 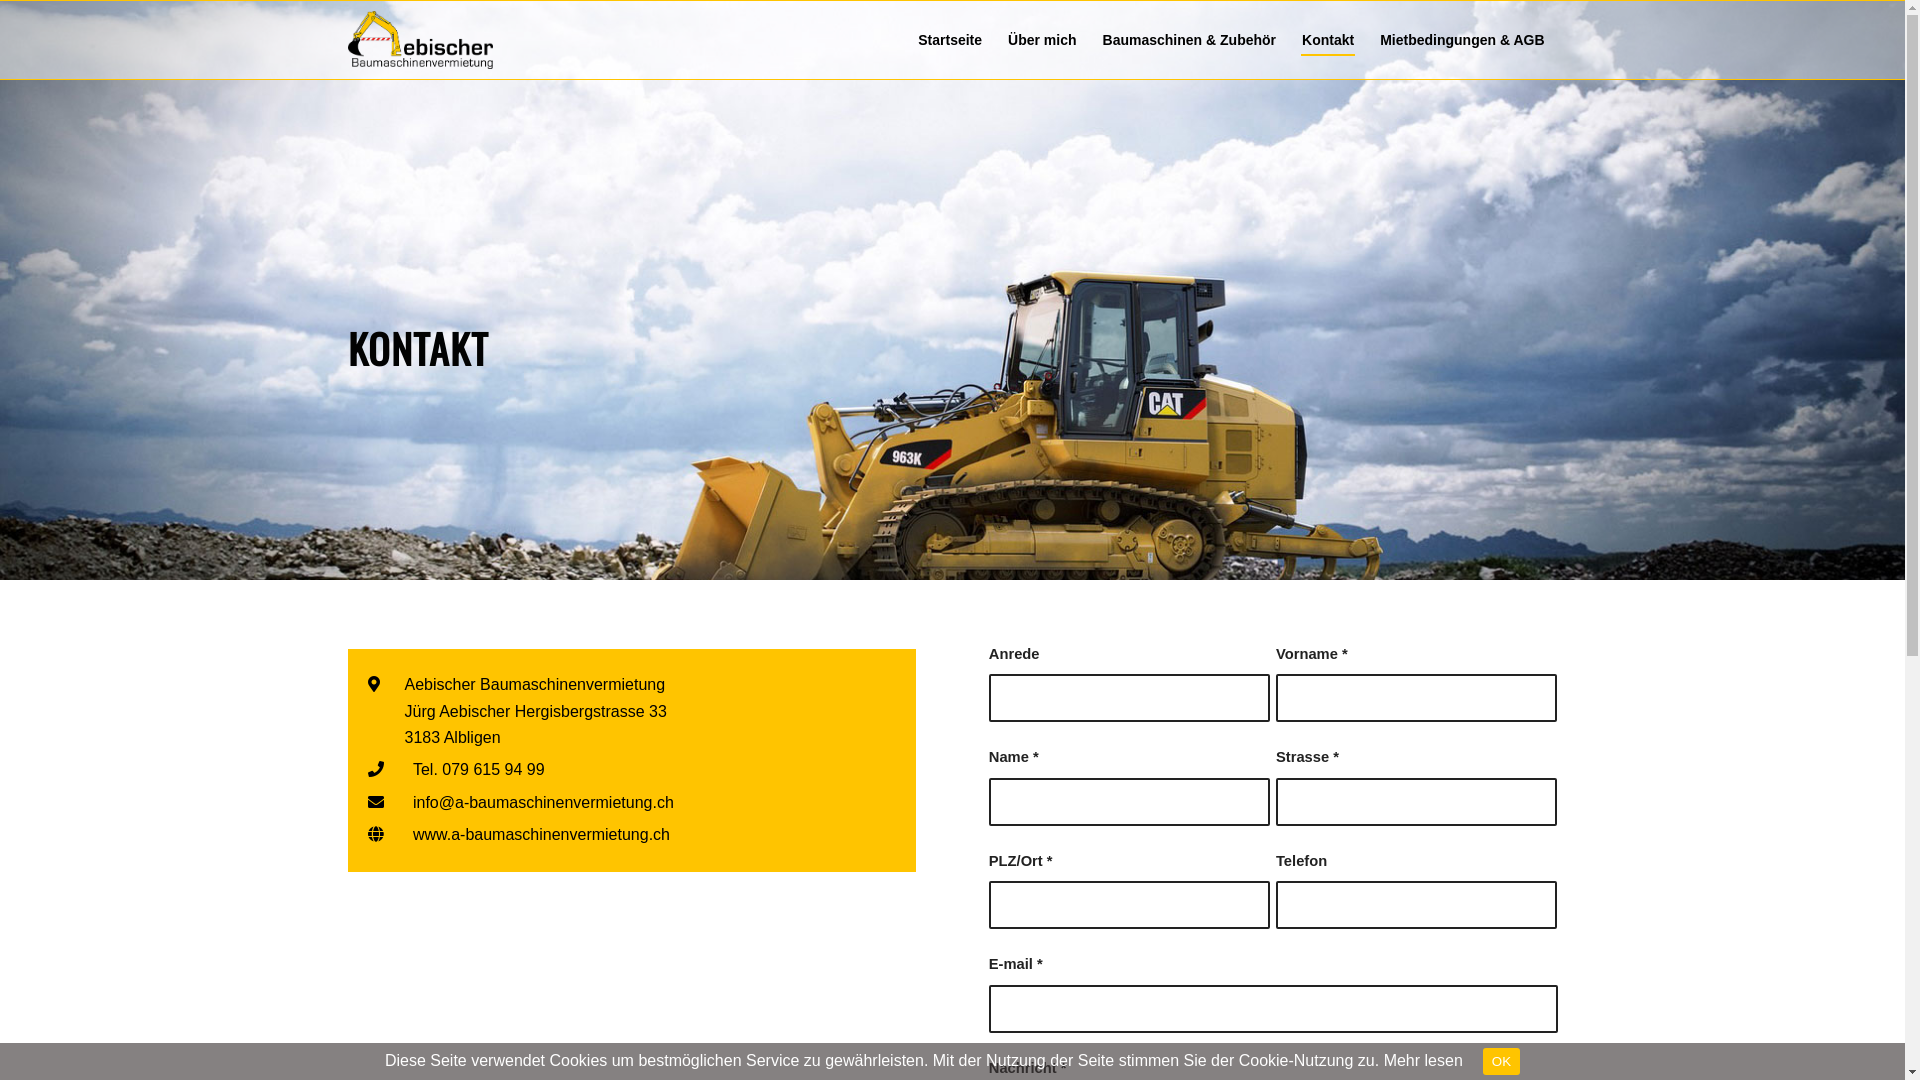 What do you see at coordinates (1502, 1062) in the screenshot?
I see `OK` at bounding box center [1502, 1062].